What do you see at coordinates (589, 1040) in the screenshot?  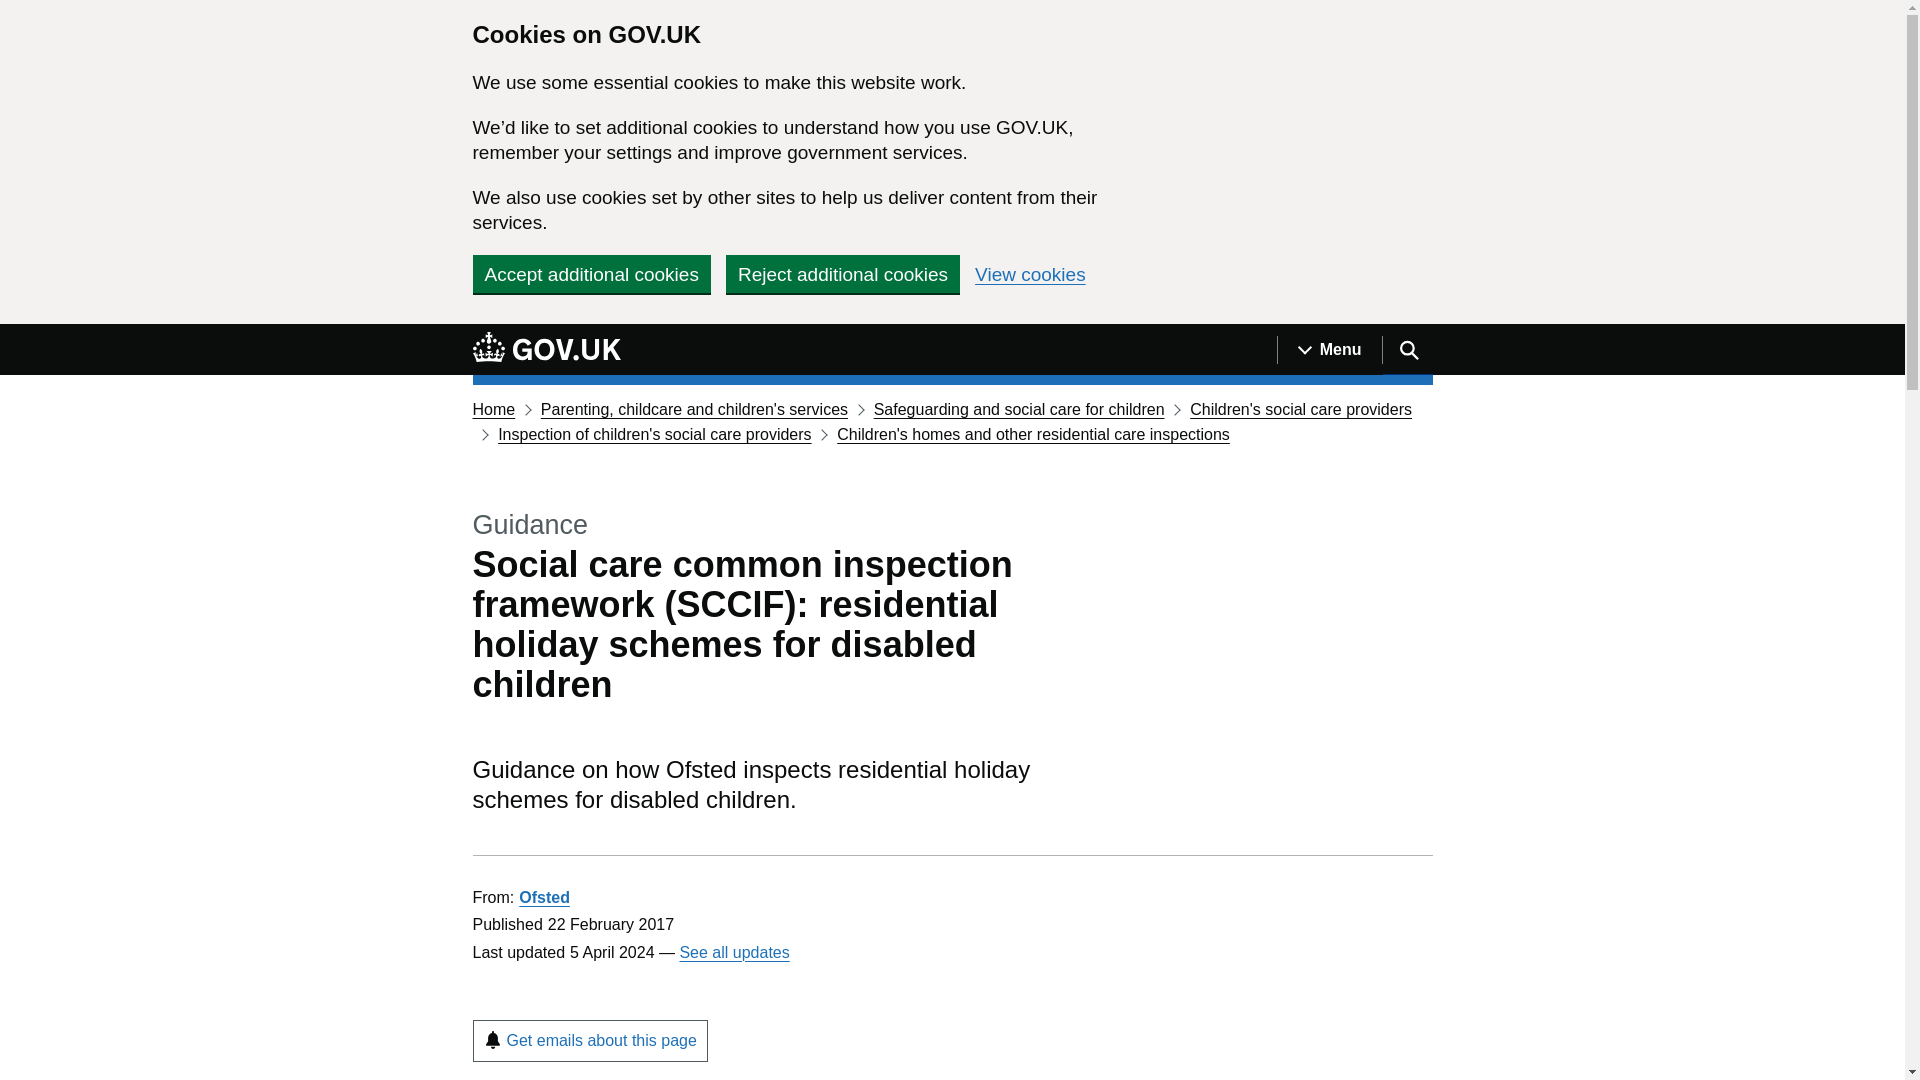 I see `Get emails about this page` at bounding box center [589, 1040].